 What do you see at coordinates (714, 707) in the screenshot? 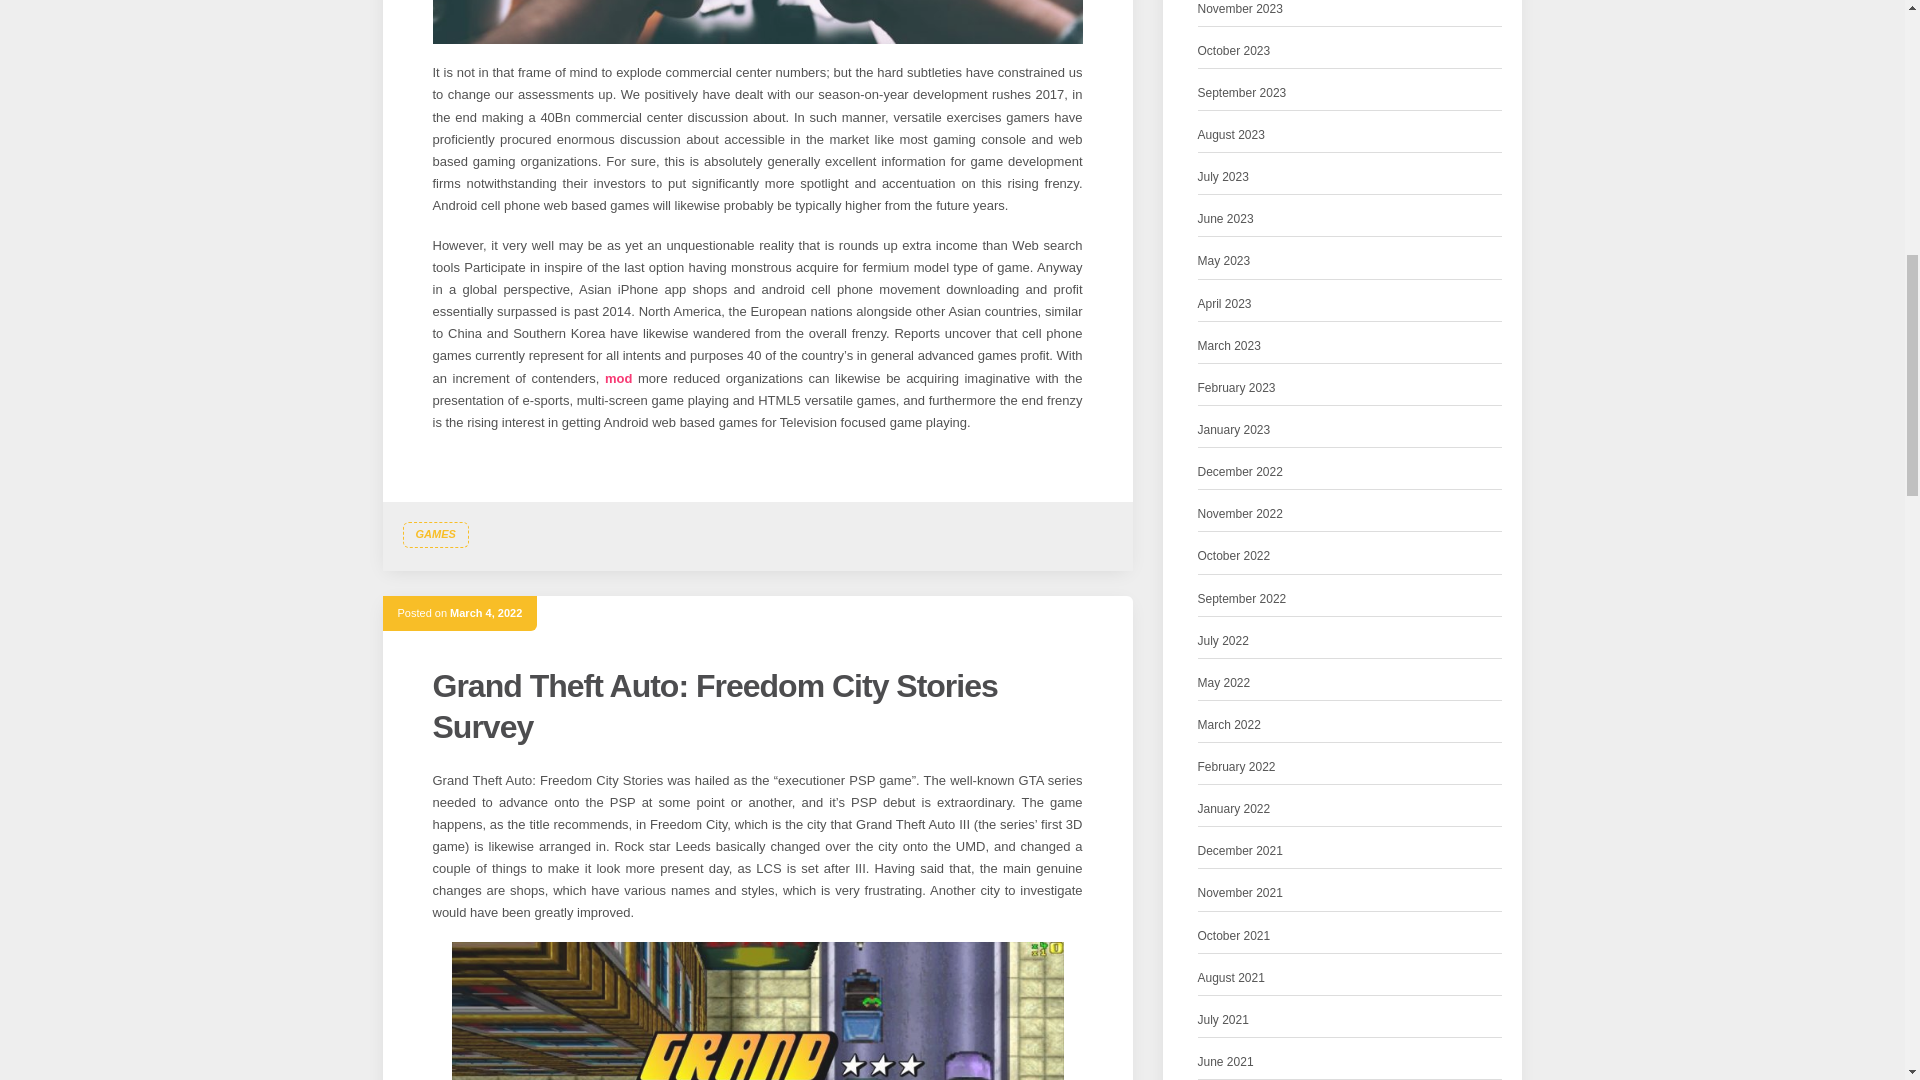
I see `Grand Theft Auto: Freedom City Stories Survey` at bounding box center [714, 707].